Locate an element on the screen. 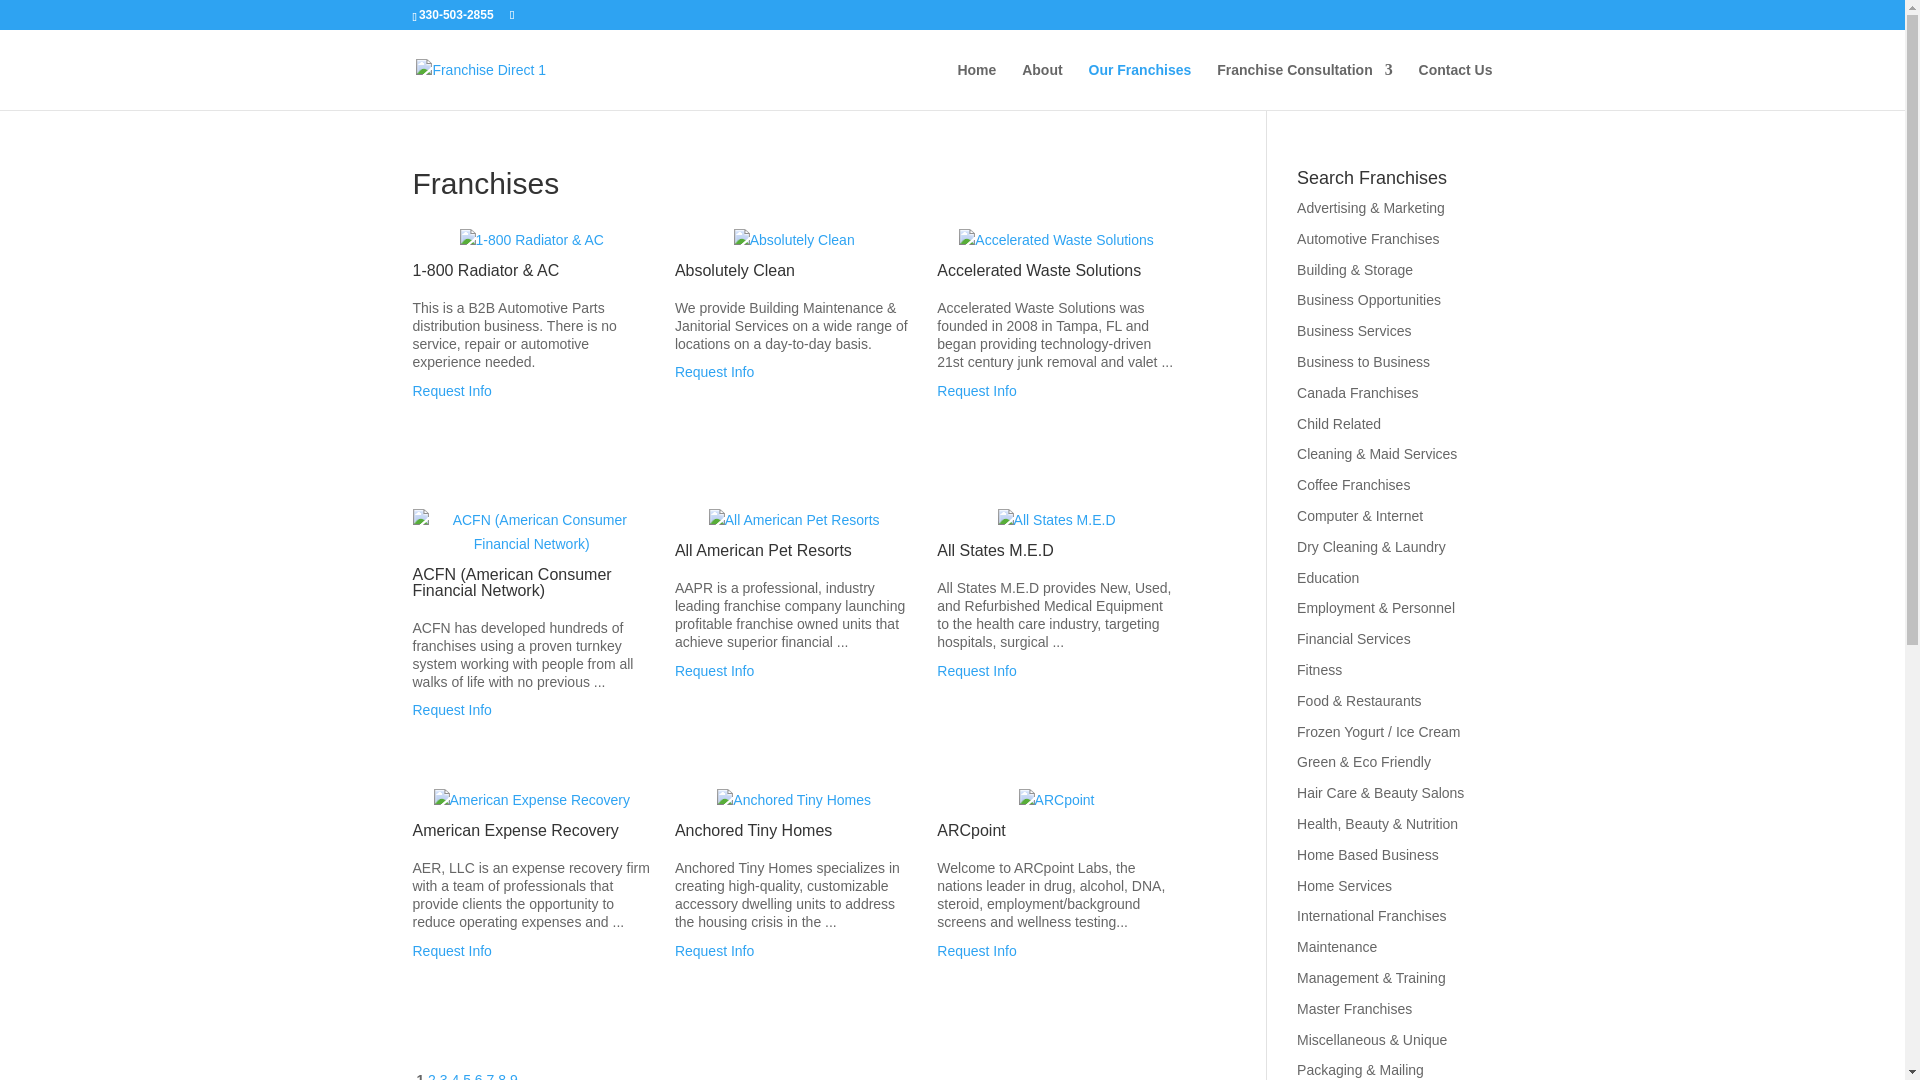 This screenshot has height=1080, width=1920. Request Info is located at coordinates (976, 671).